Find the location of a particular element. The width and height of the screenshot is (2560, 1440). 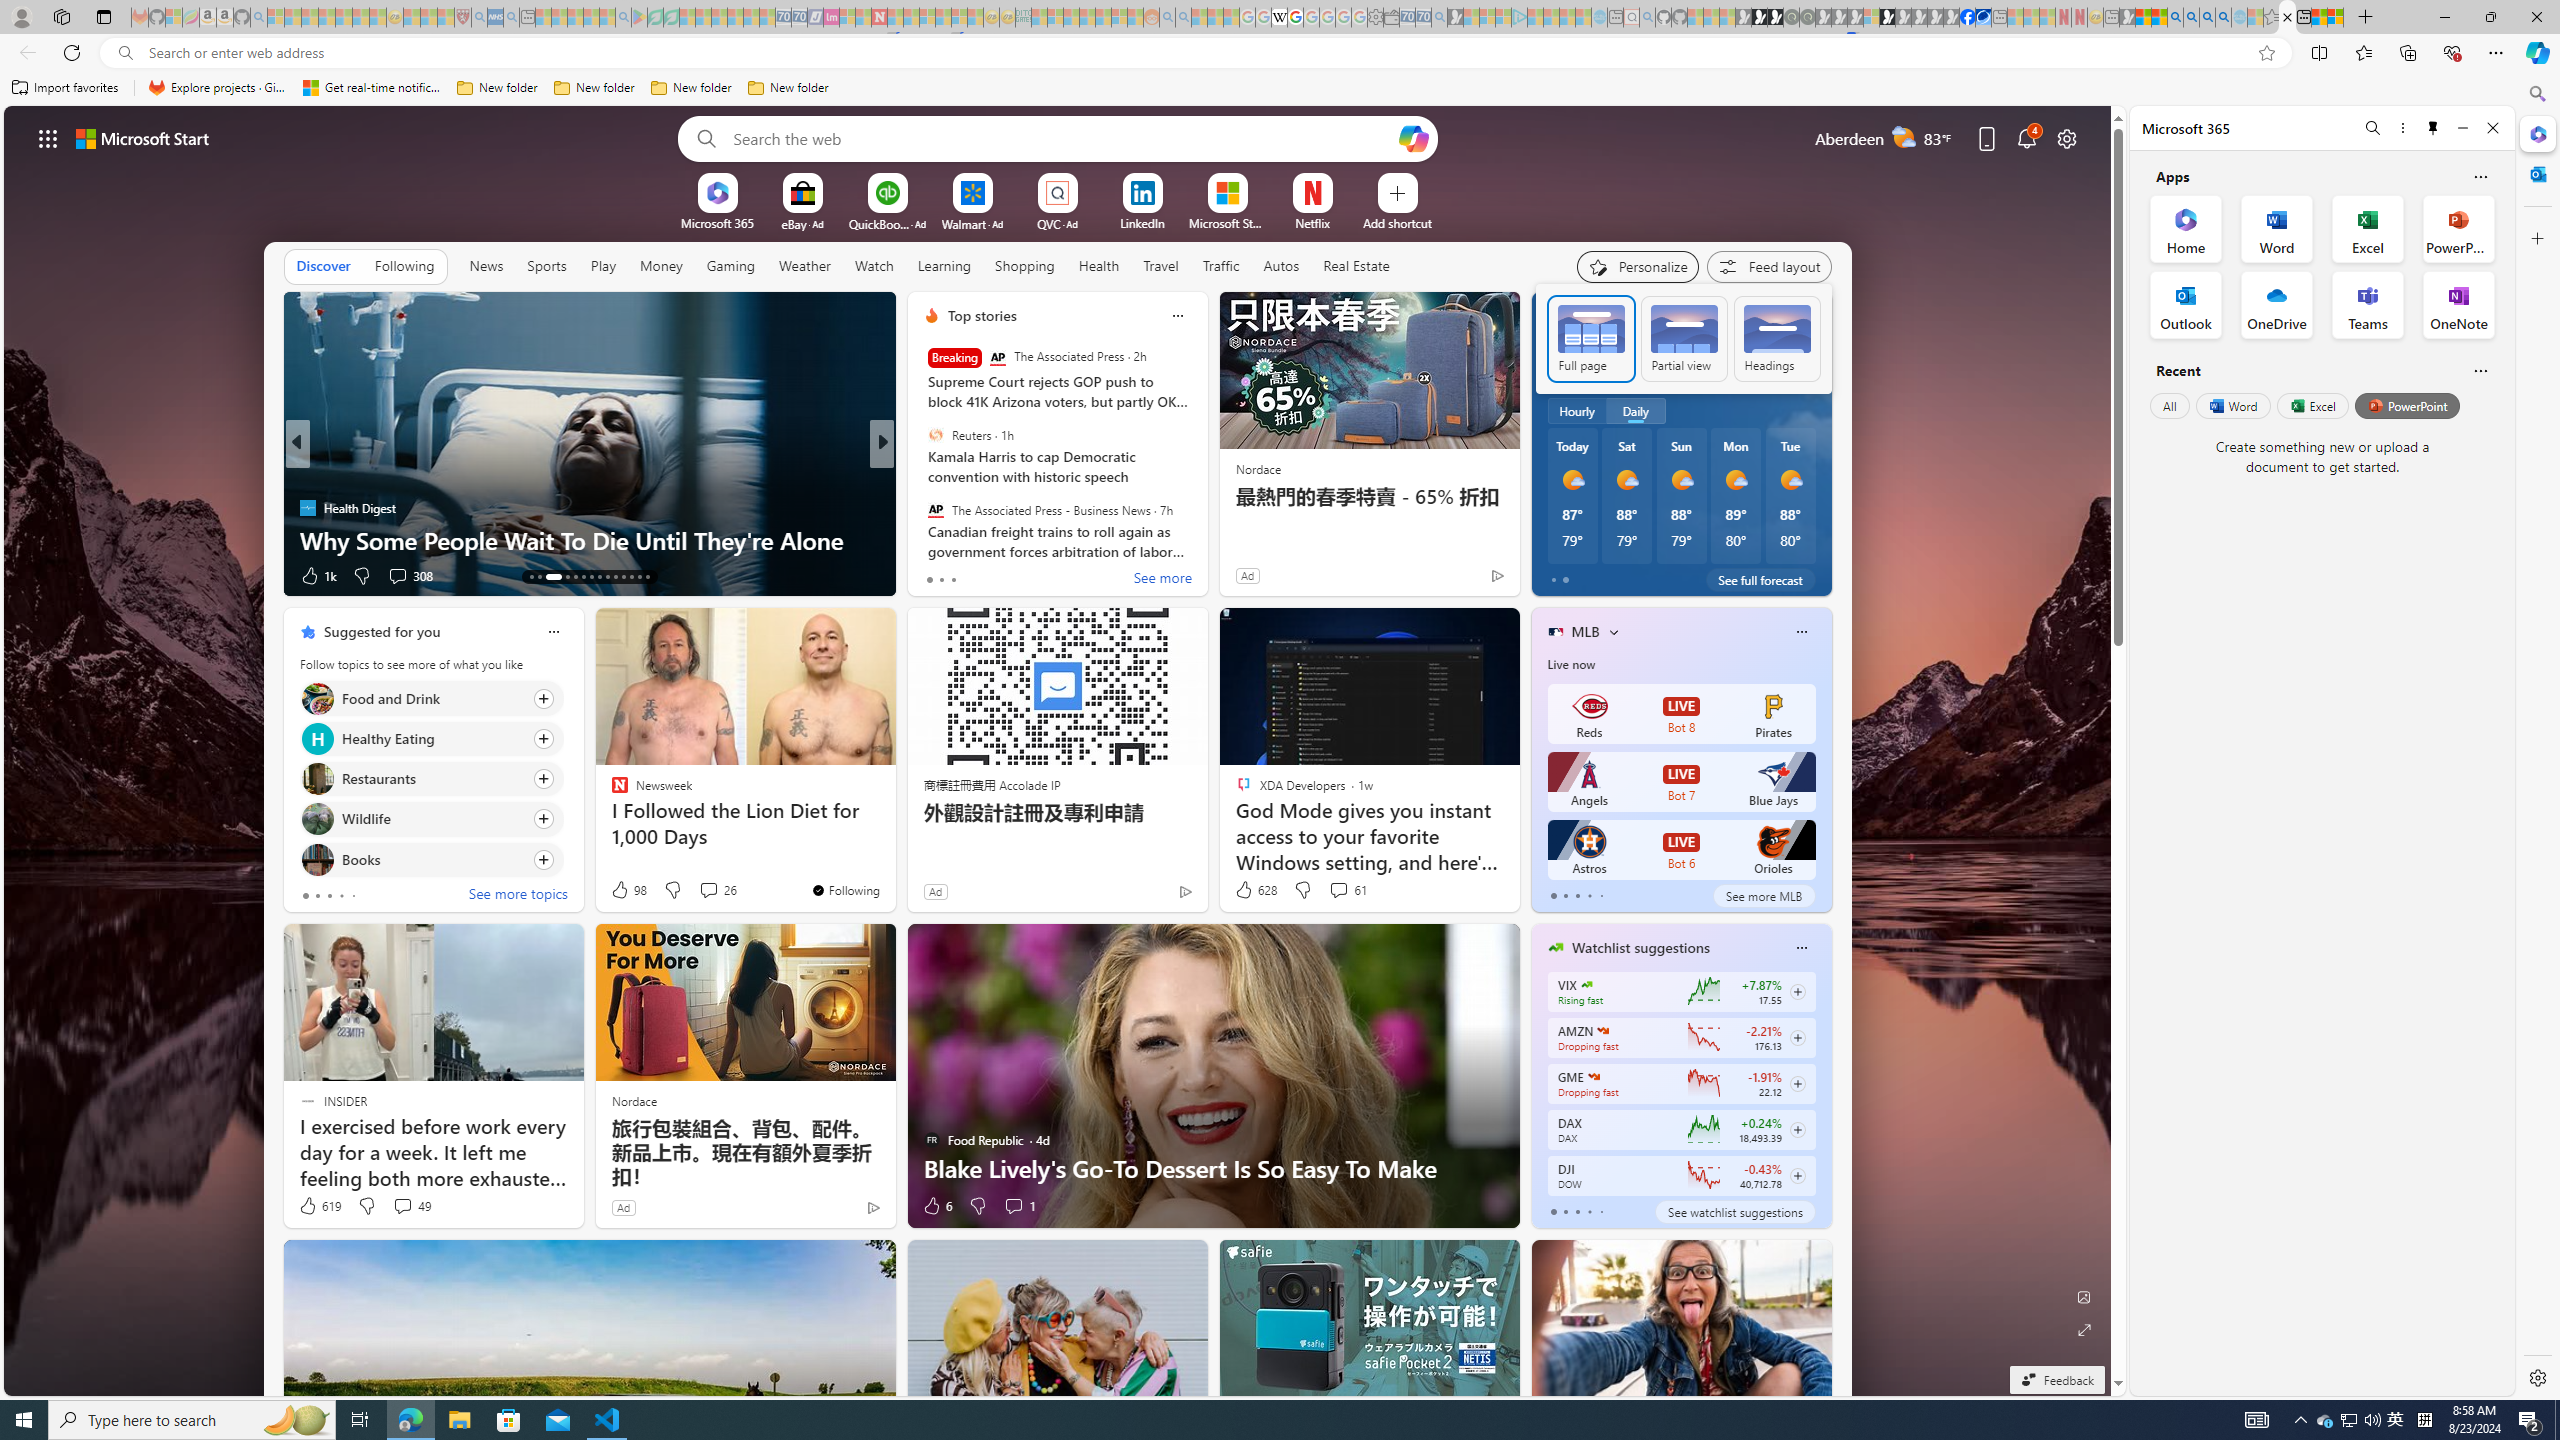

The Weather Channel - MSN - Sleeping is located at coordinates (309, 17).